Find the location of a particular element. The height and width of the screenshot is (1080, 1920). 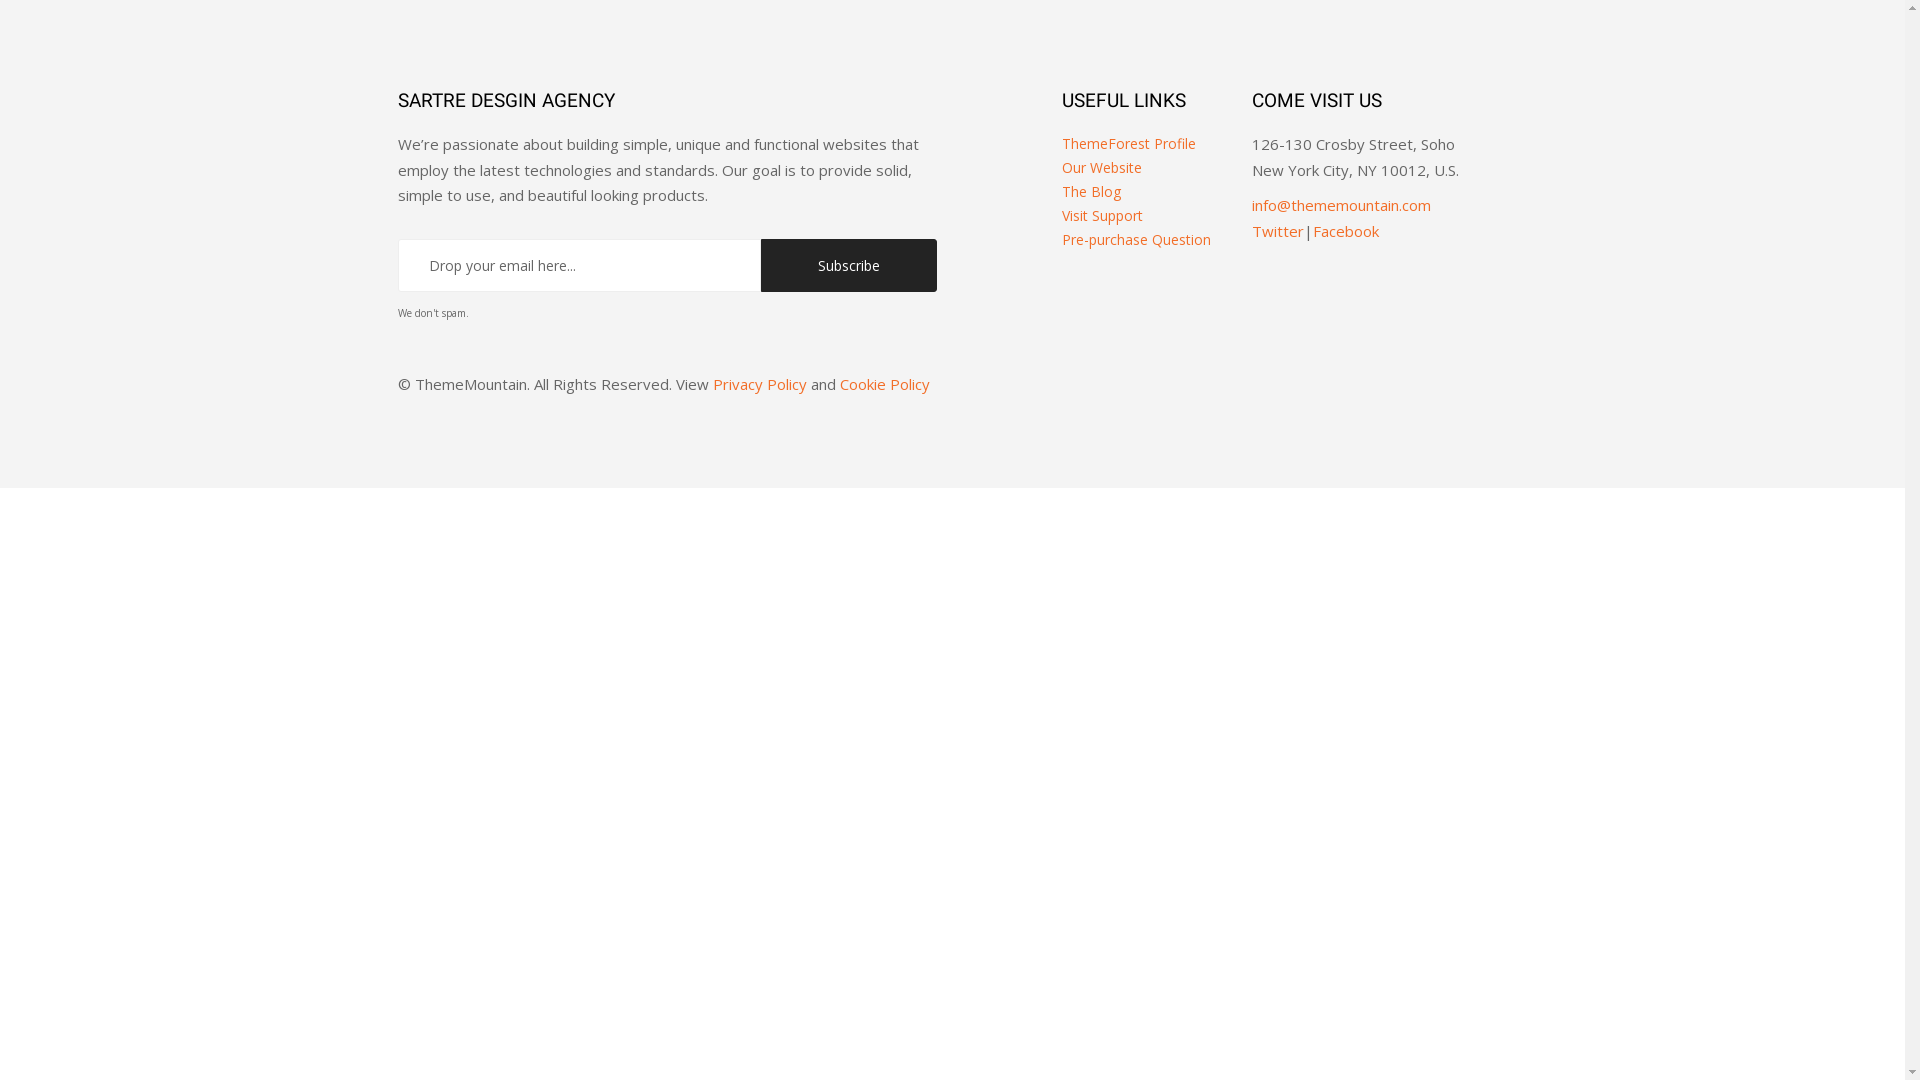

Facebook is located at coordinates (1346, 231).